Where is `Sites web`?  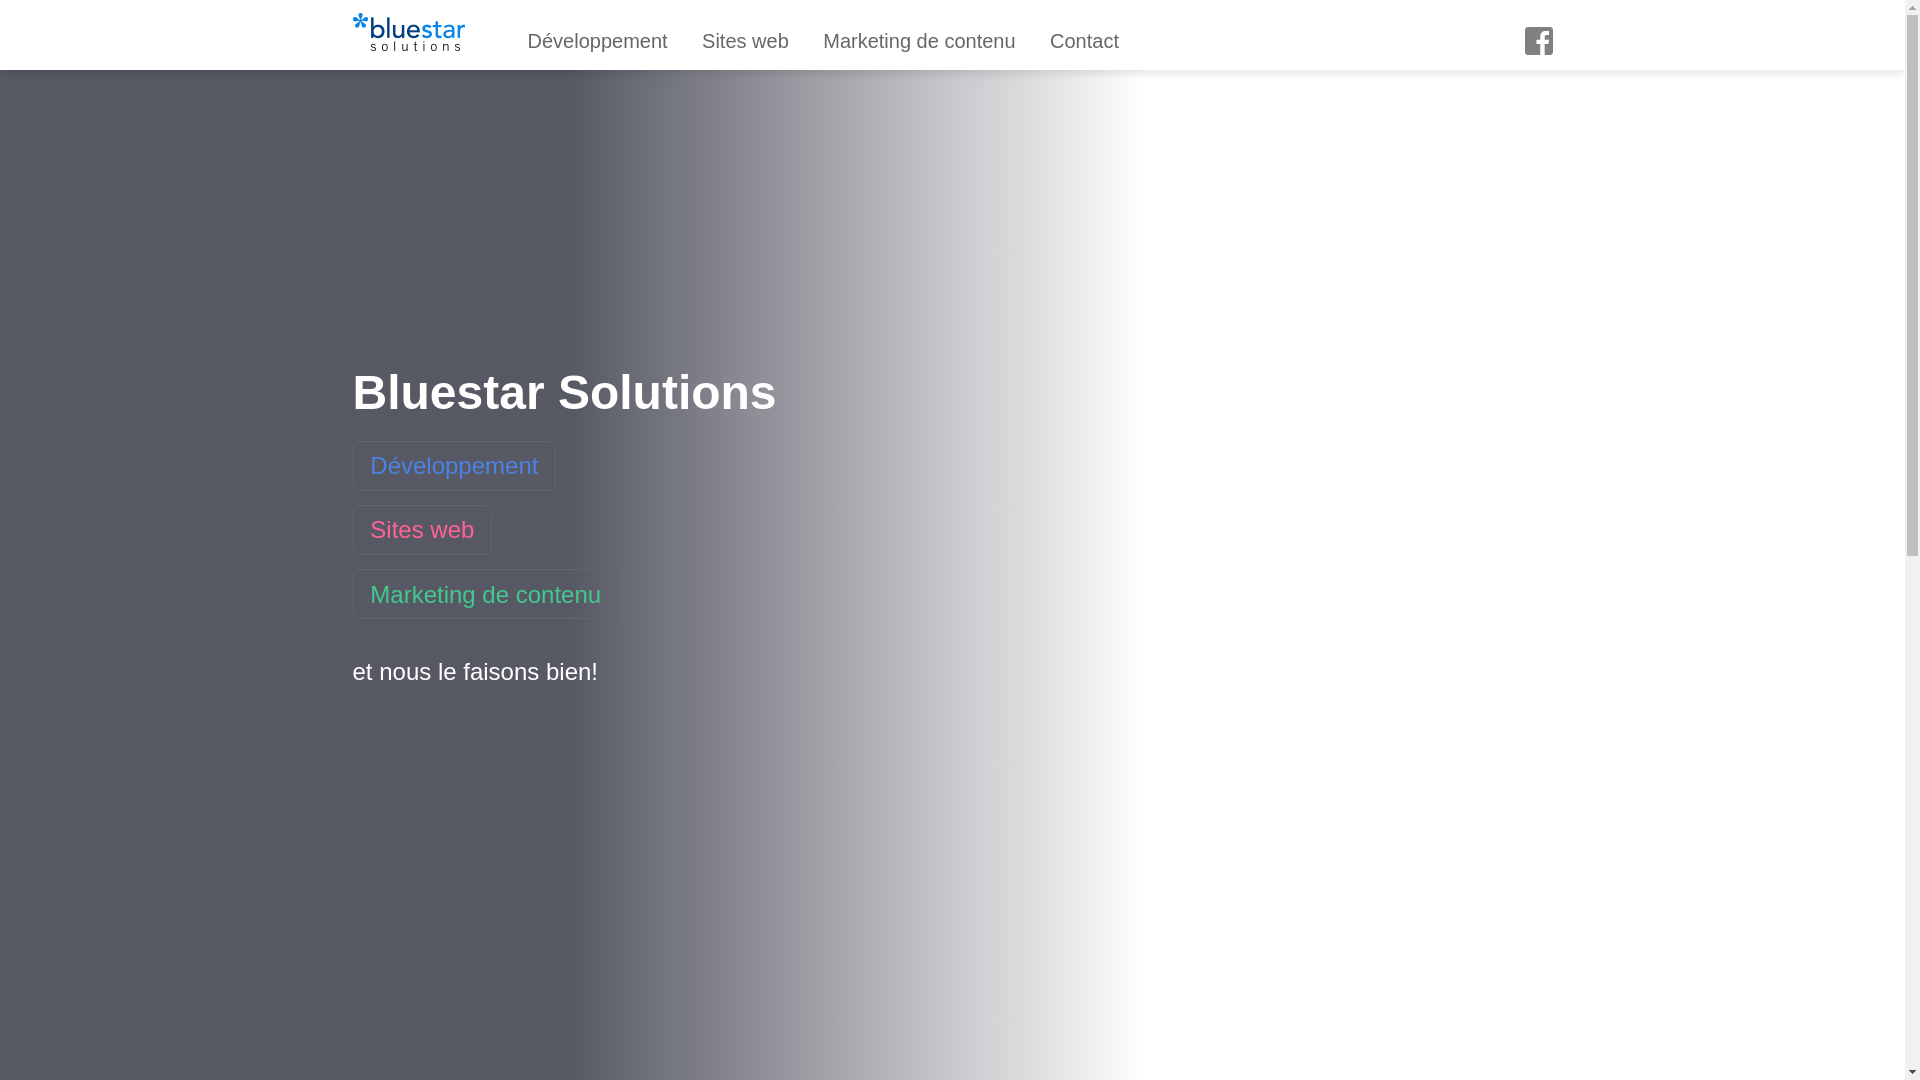
Sites web is located at coordinates (422, 530).